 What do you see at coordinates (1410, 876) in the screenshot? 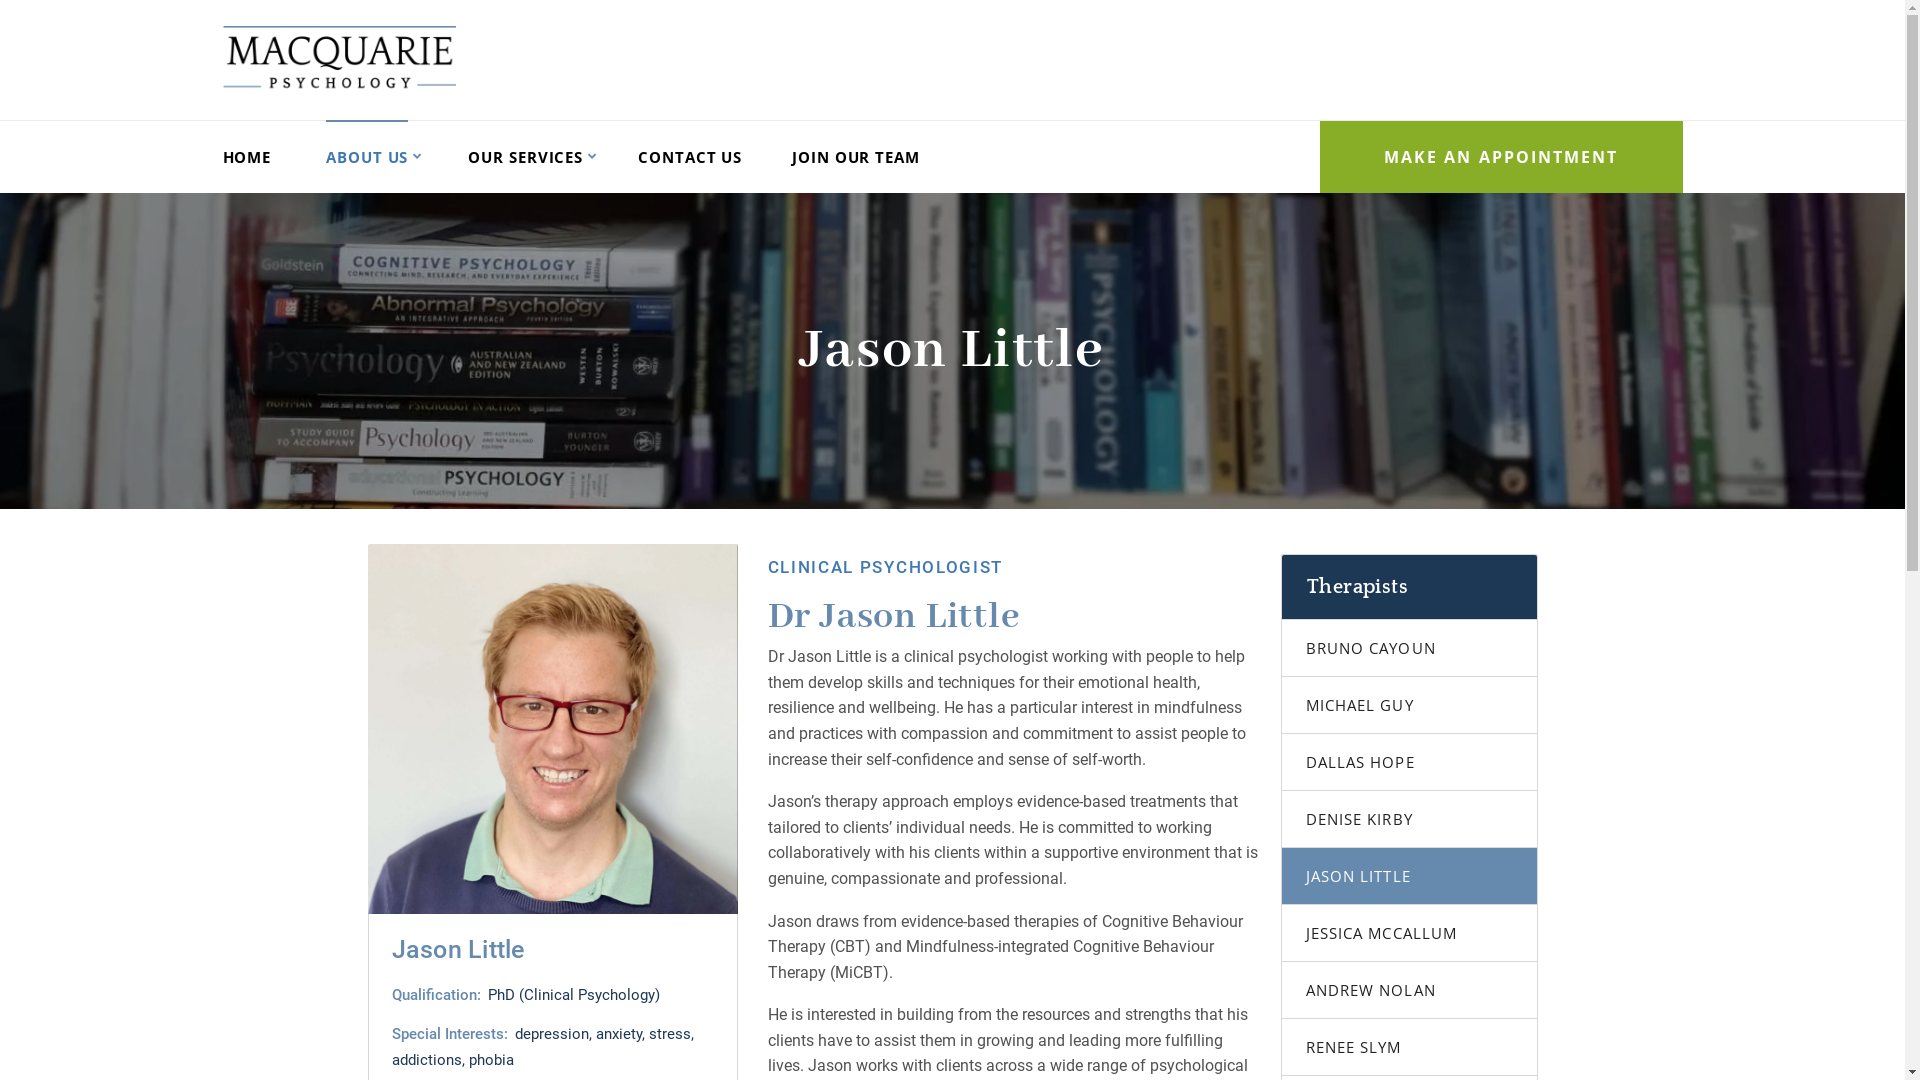
I see `JASON LITTLE` at bounding box center [1410, 876].